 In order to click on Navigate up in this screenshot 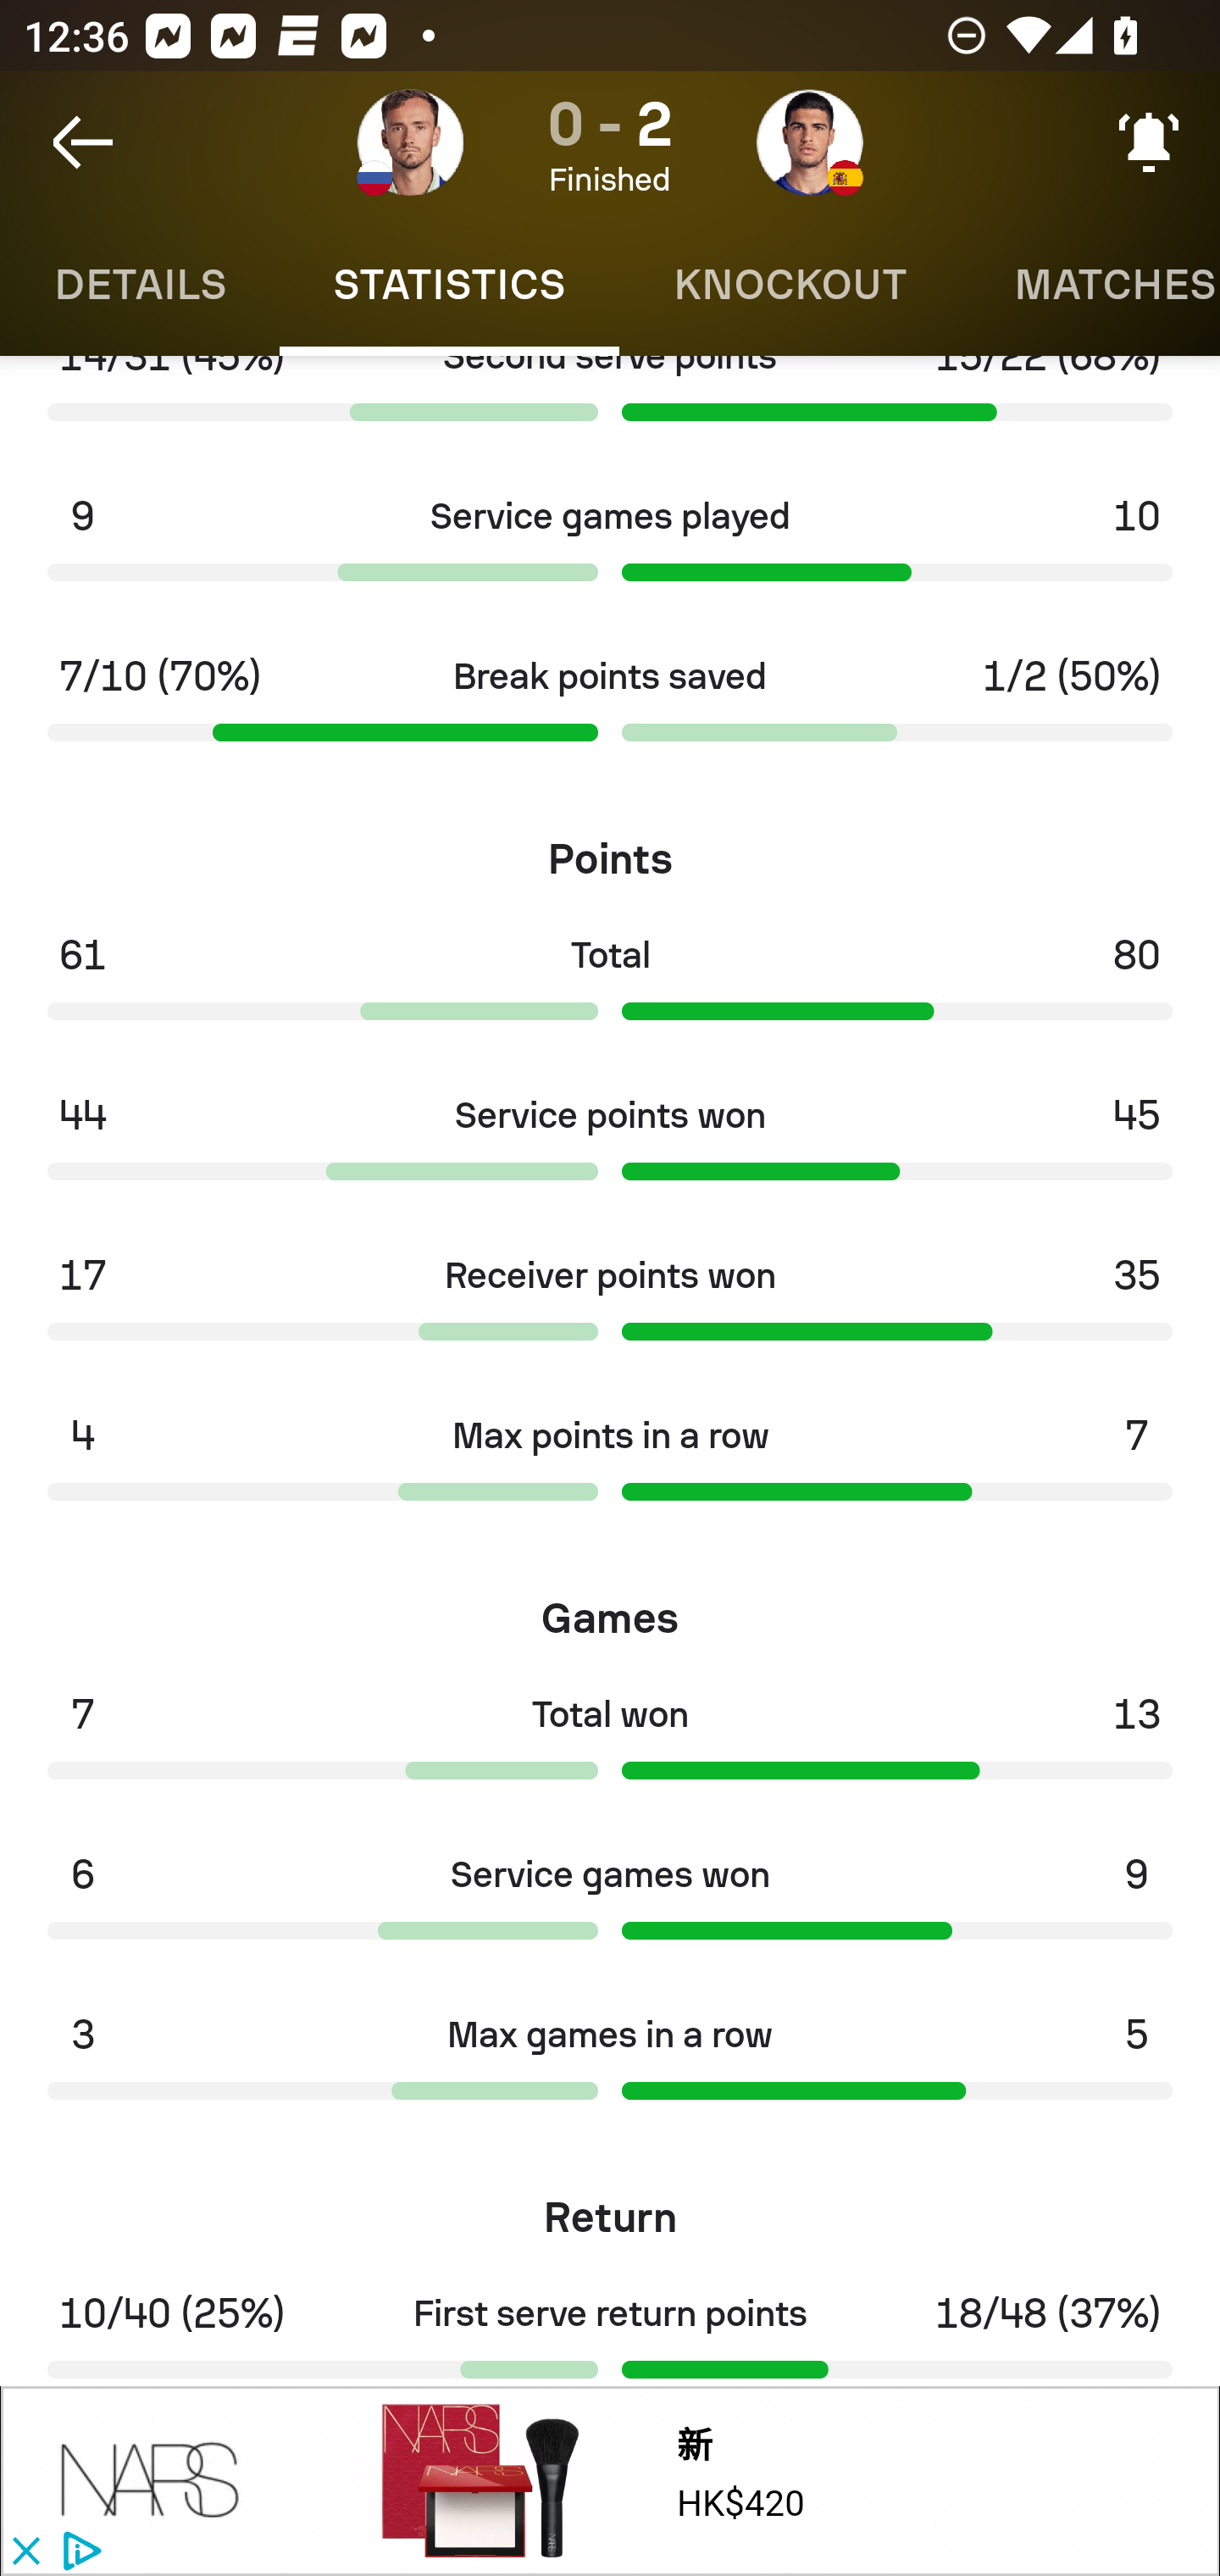, I will do `click(83, 142)`.